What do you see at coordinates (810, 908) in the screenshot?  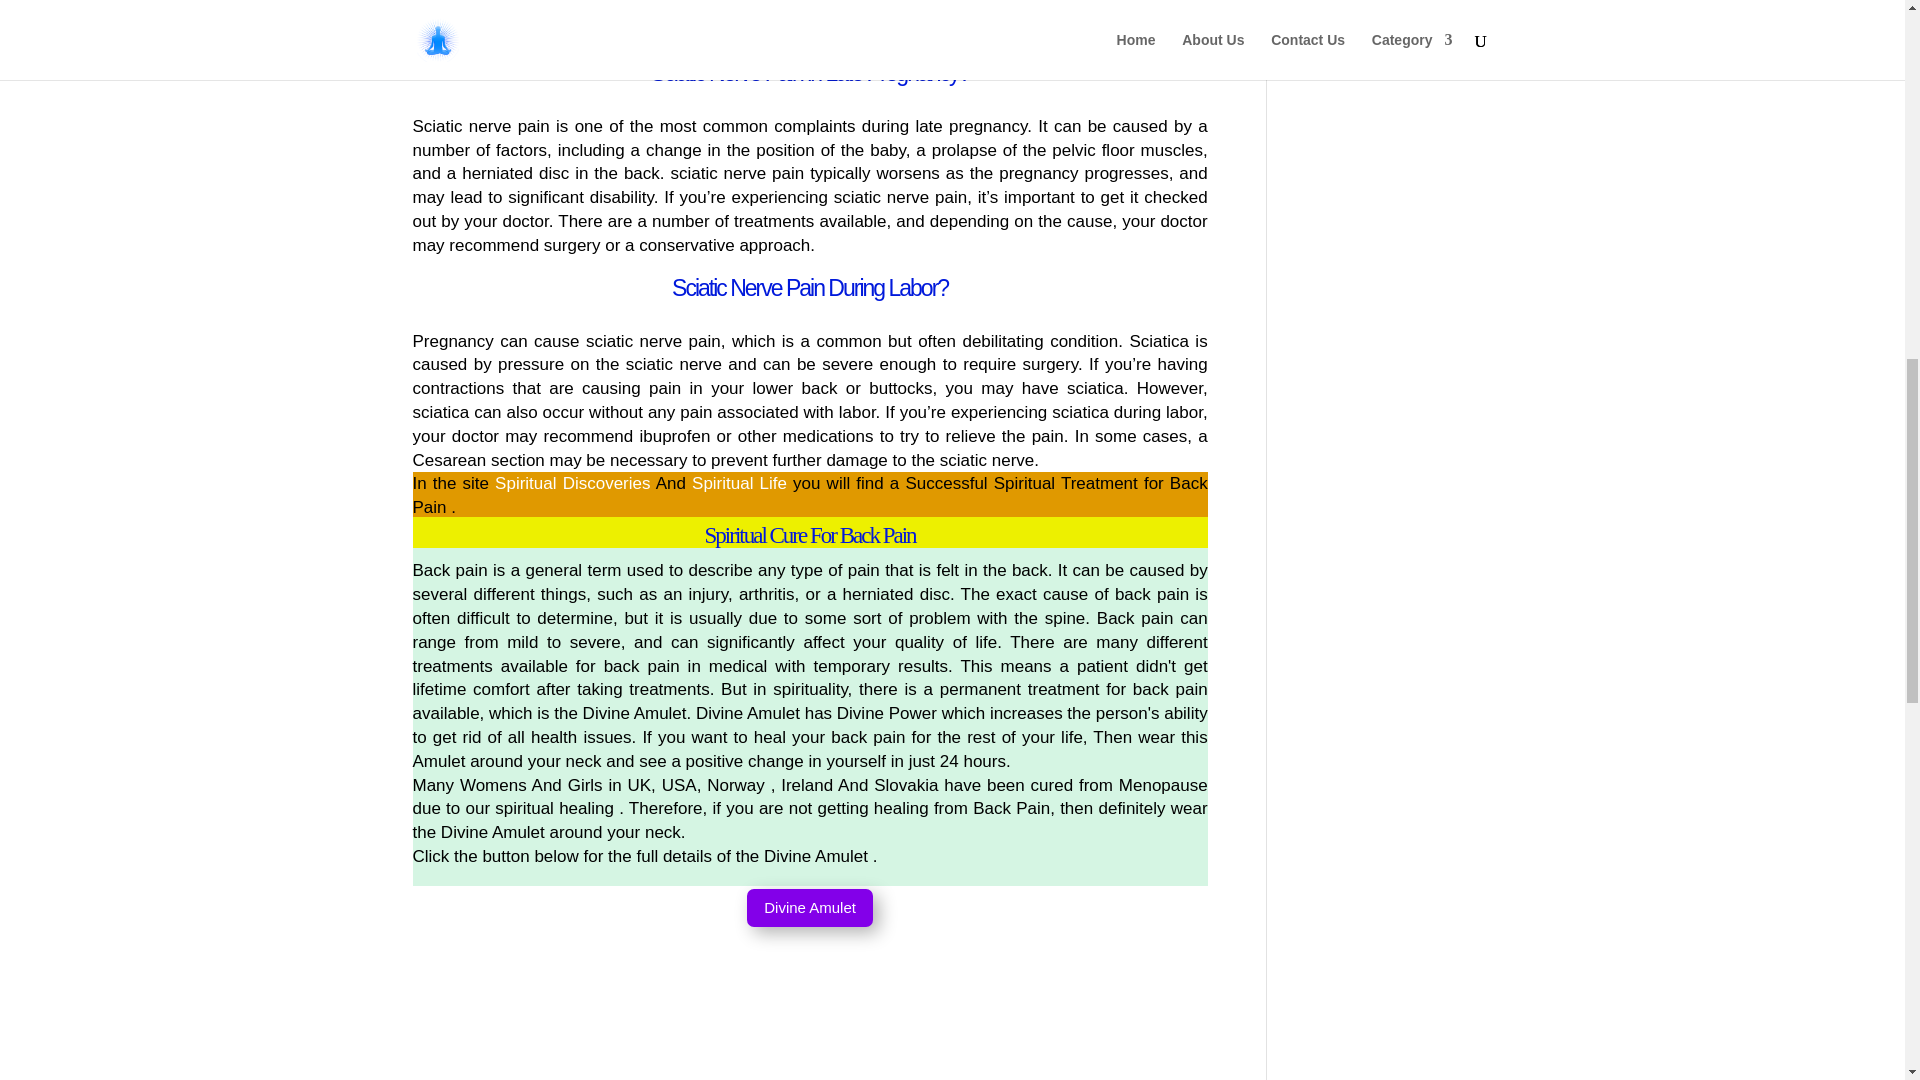 I see `Divine Amulet` at bounding box center [810, 908].